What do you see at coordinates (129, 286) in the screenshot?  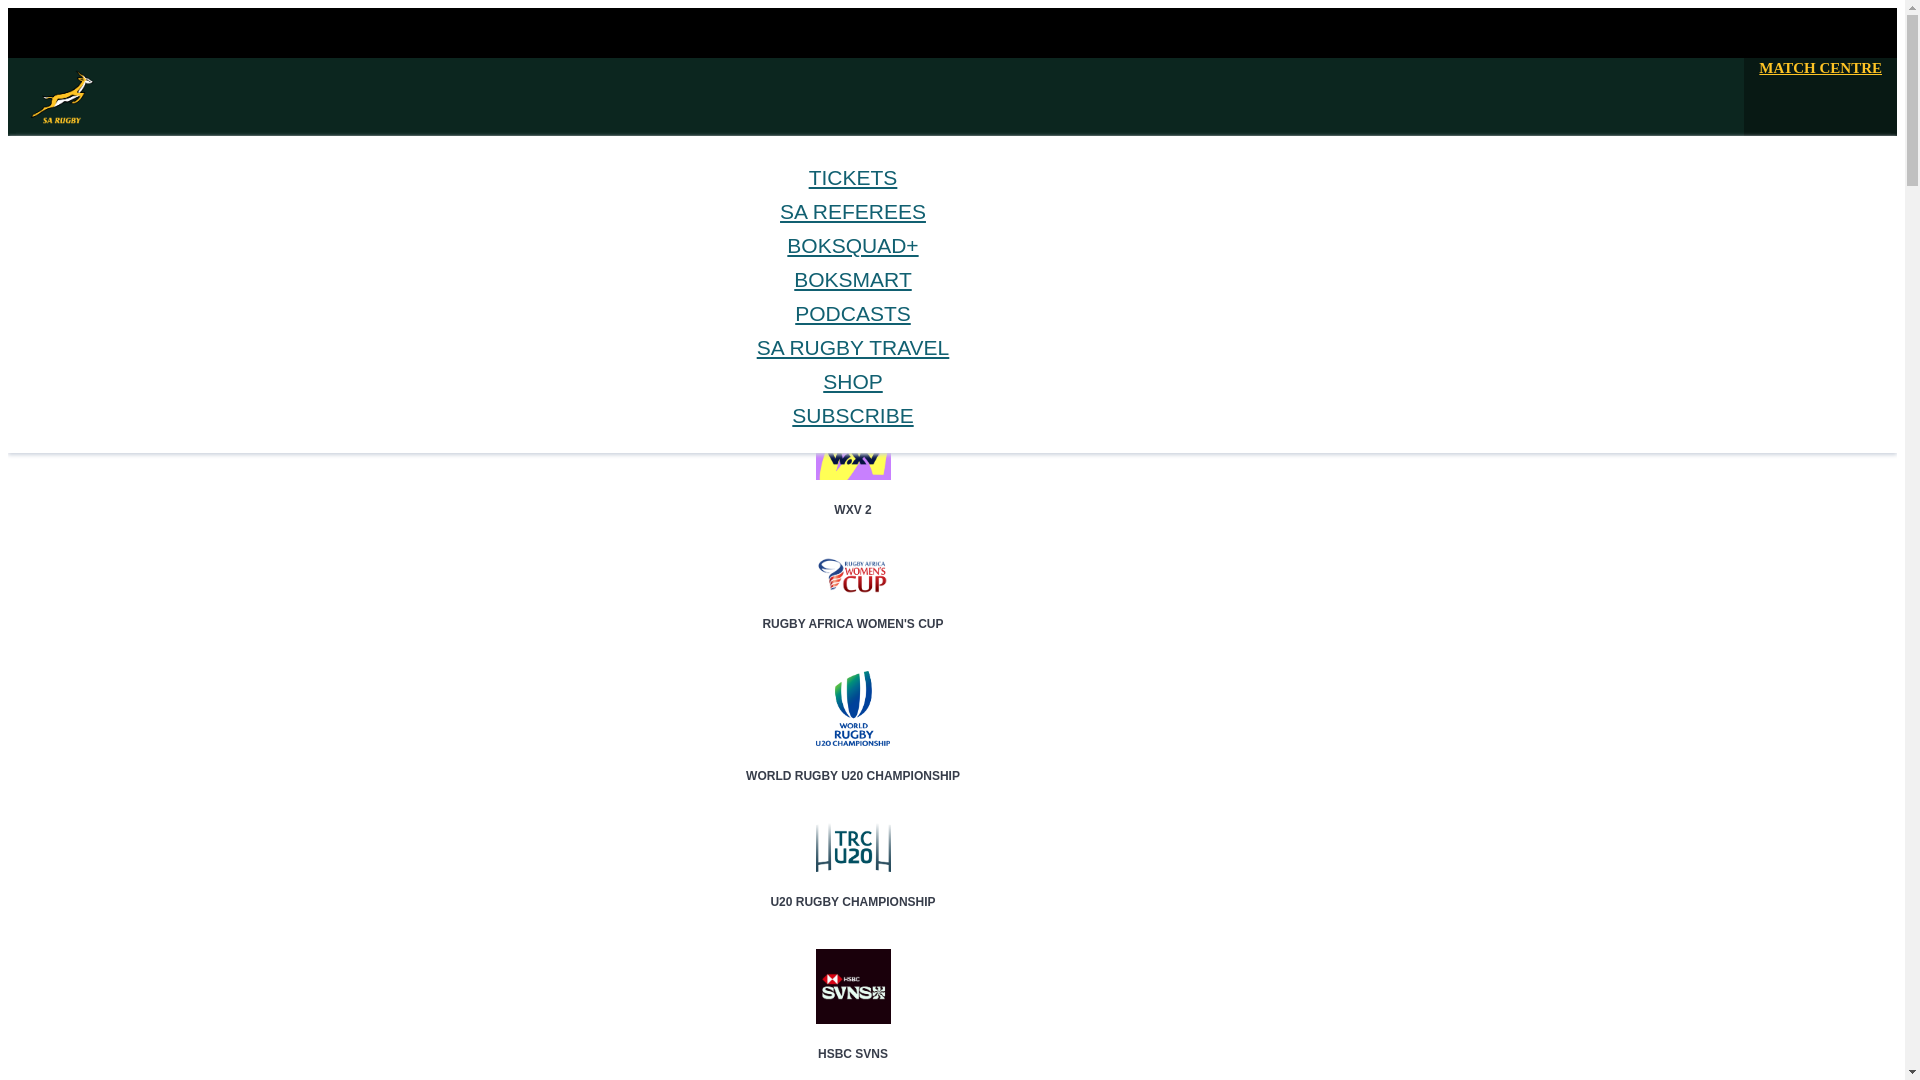 I see `TOURNAMENTS` at bounding box center [129, 286].